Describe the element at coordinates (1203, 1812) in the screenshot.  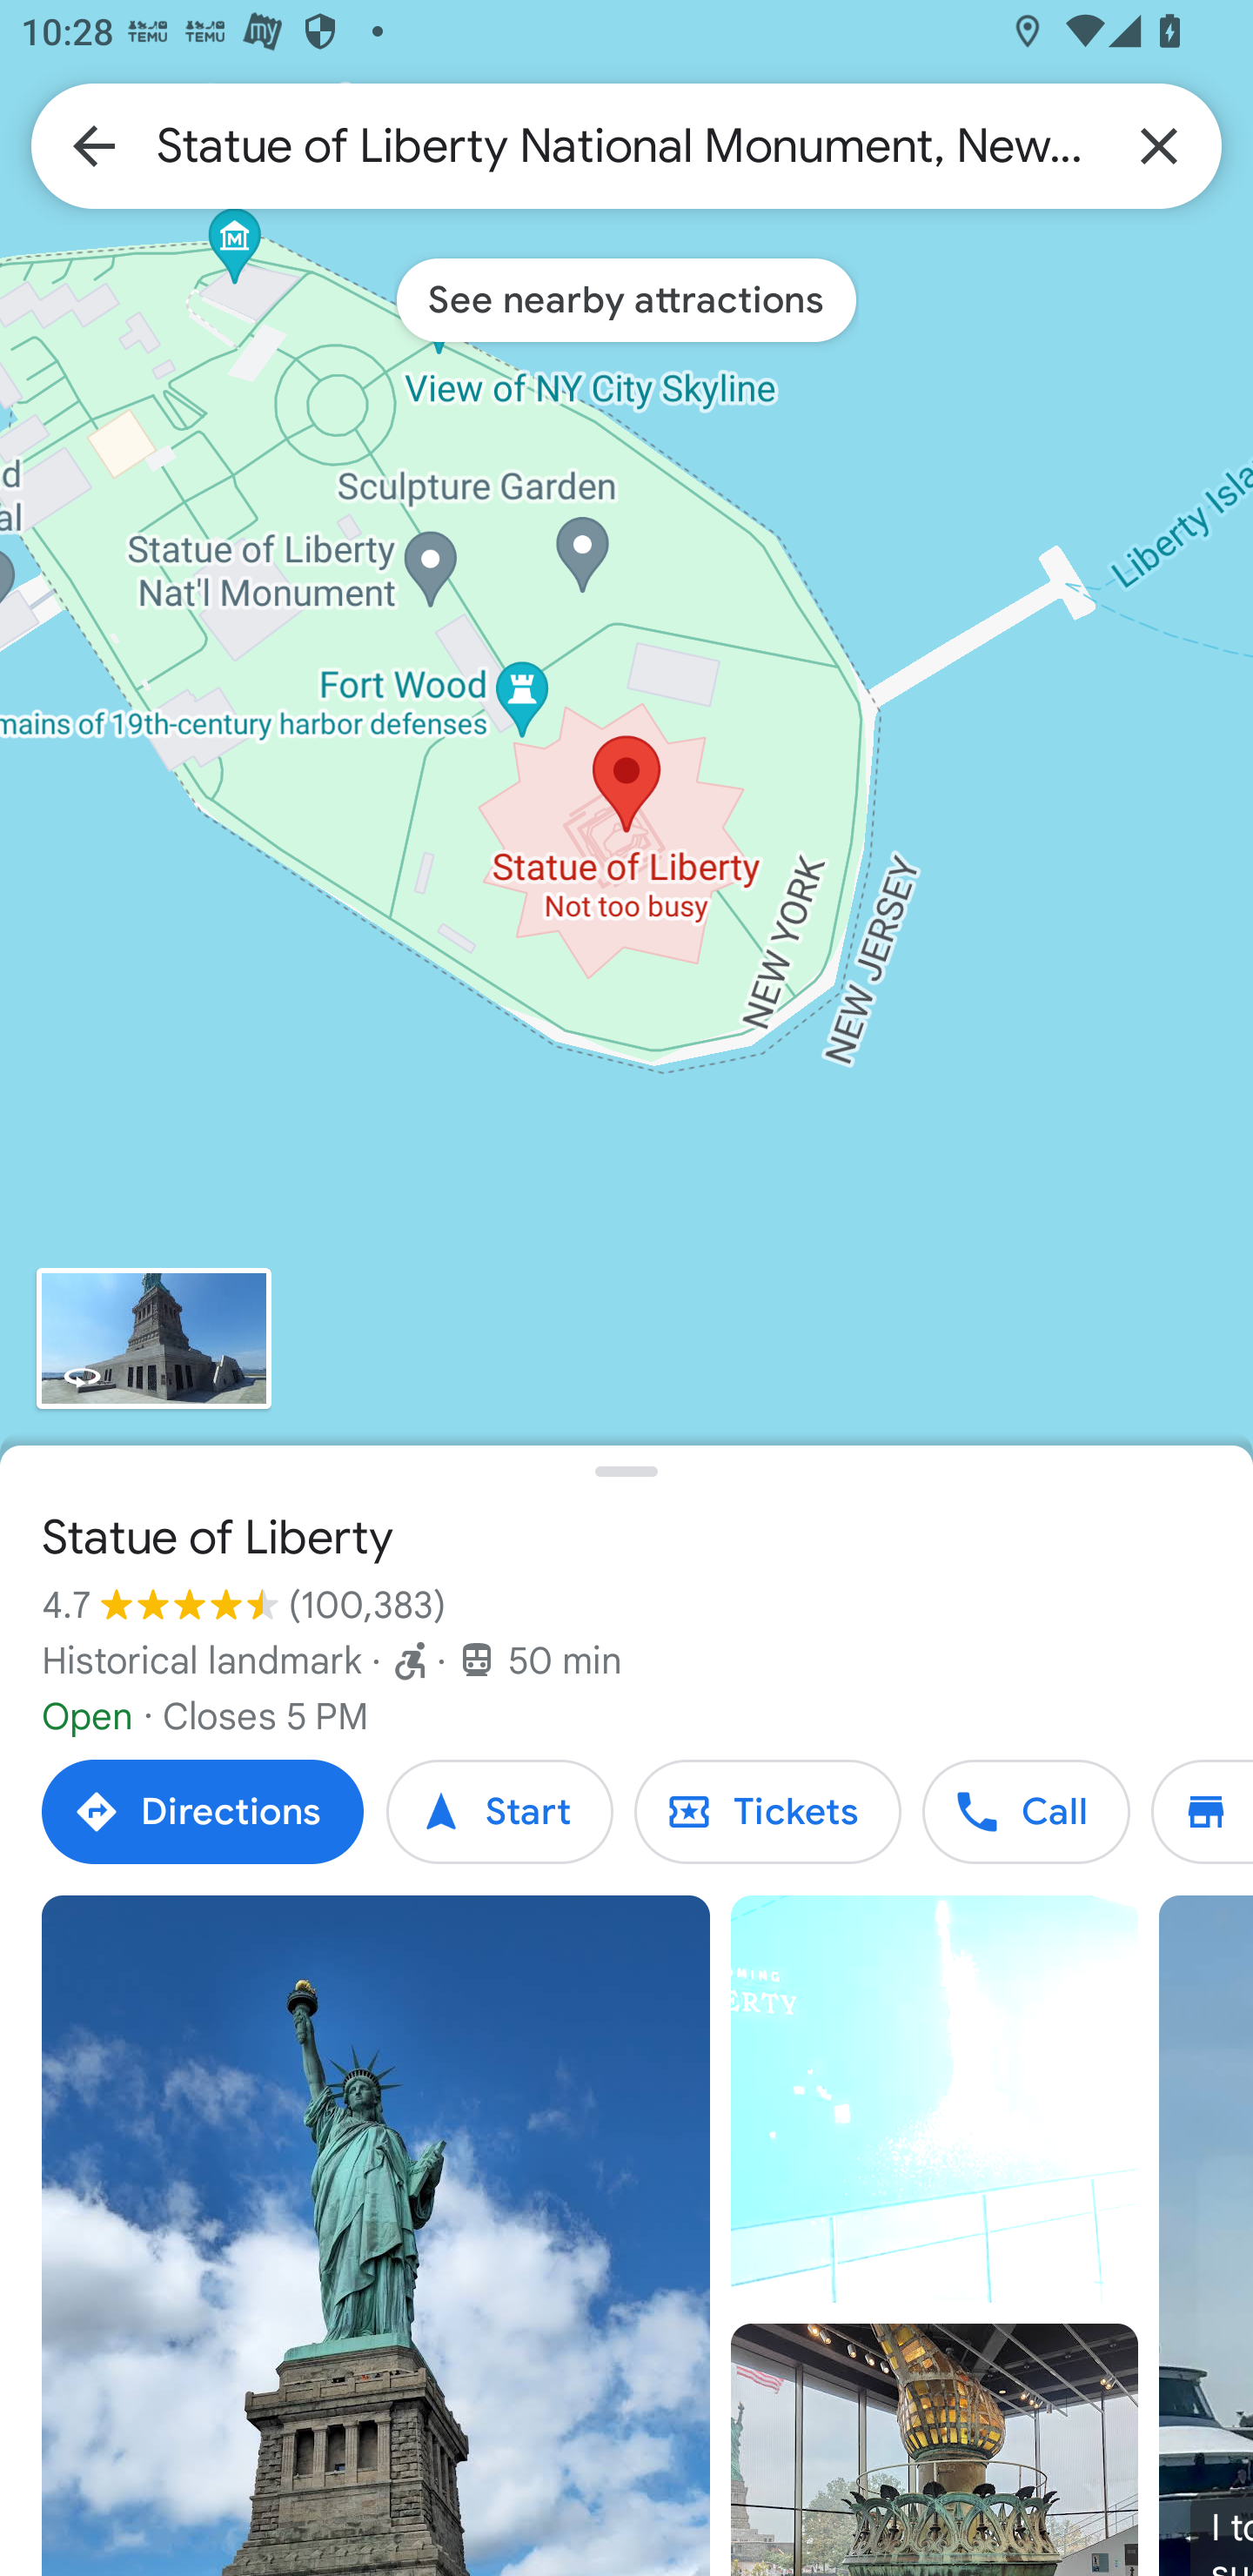
I see `Directory Directory Directory` at that location.